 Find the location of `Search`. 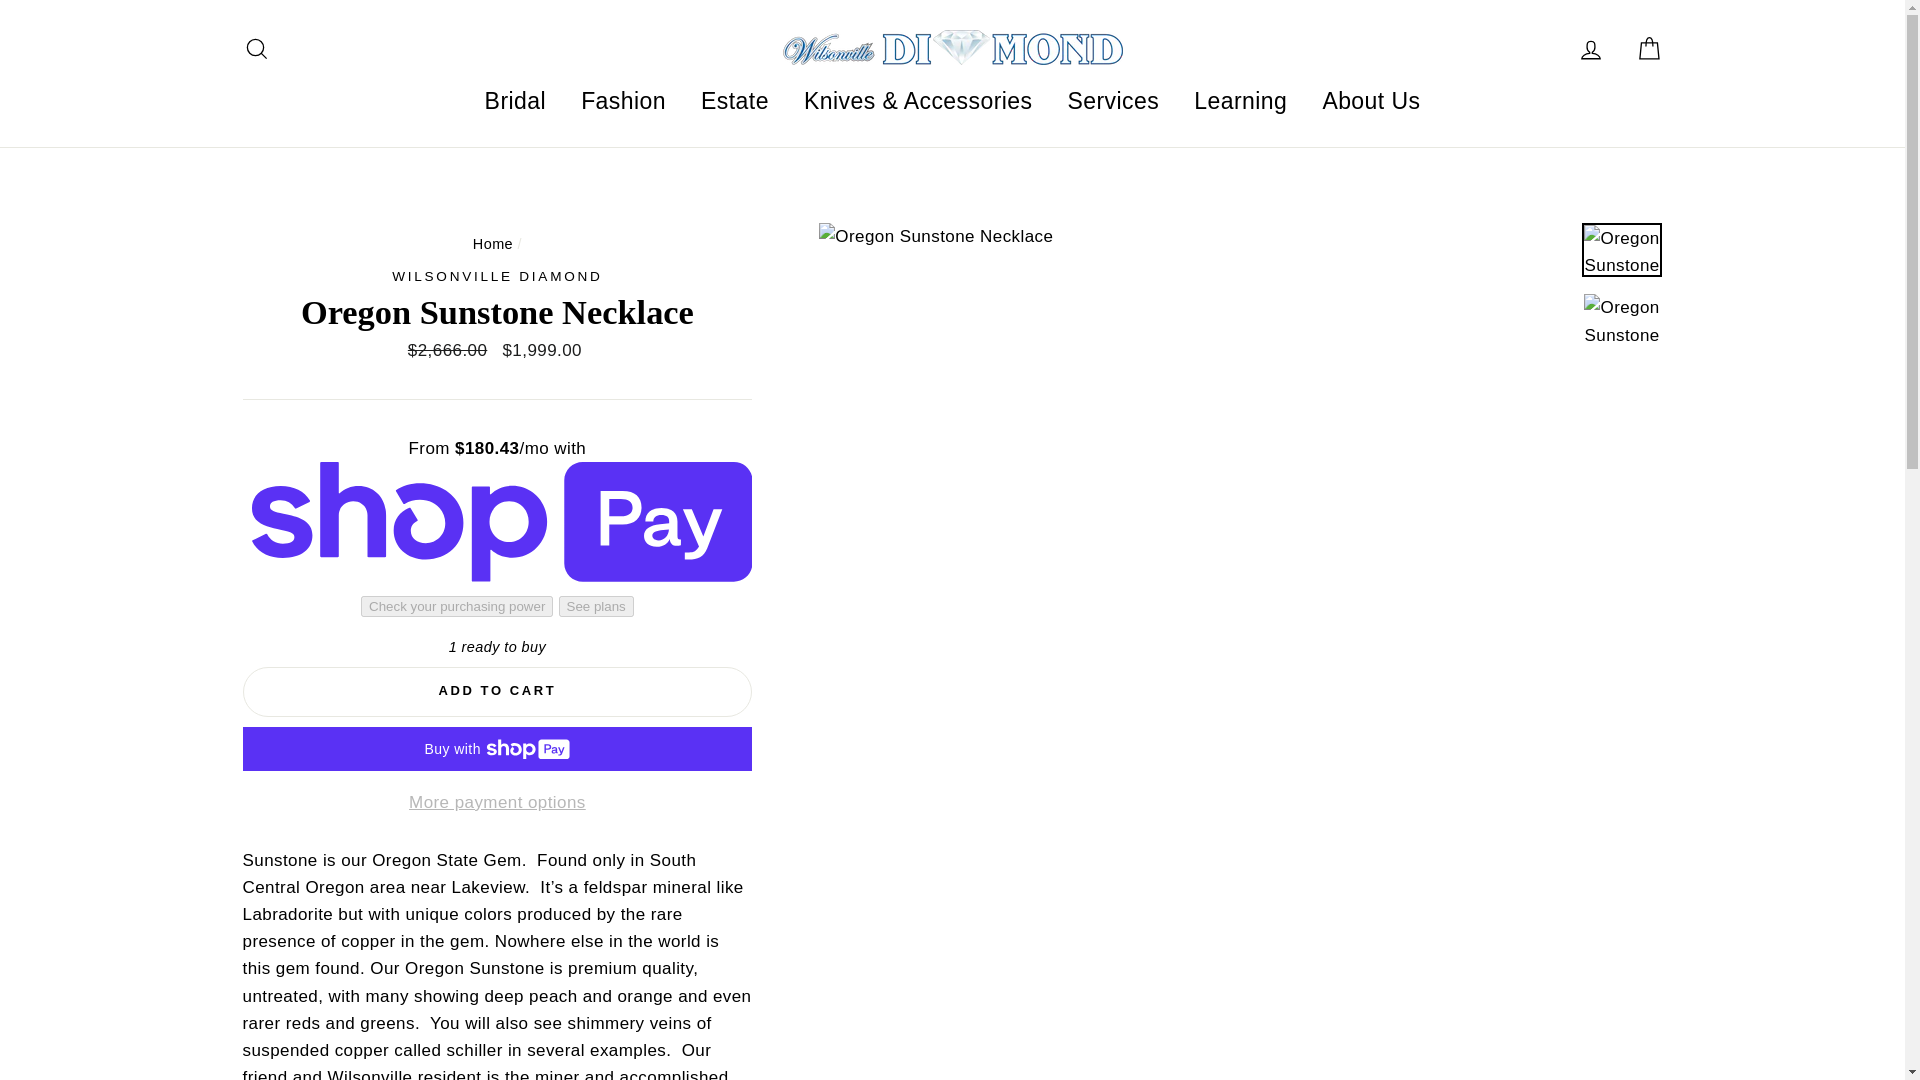

Search is located at coordinates (256, 48).